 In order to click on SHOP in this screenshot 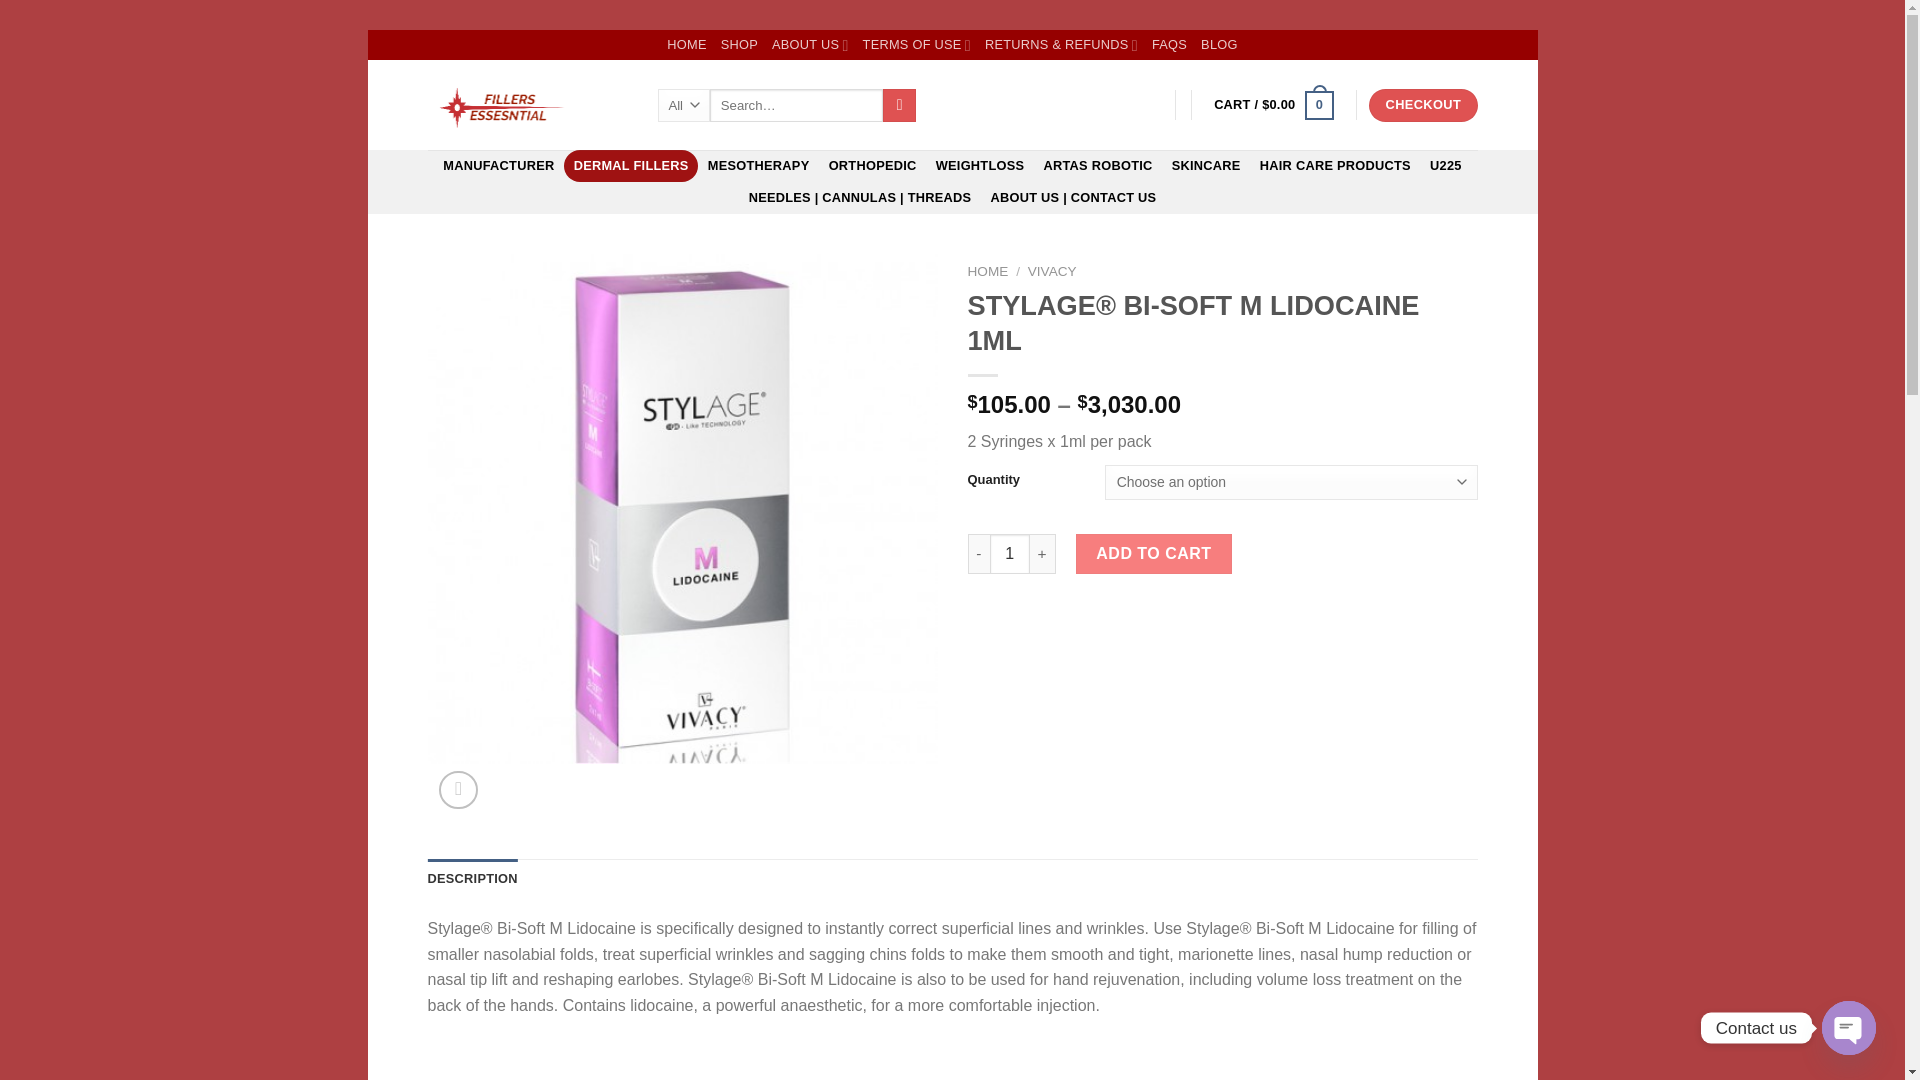, I will do `click(740, 45)`.